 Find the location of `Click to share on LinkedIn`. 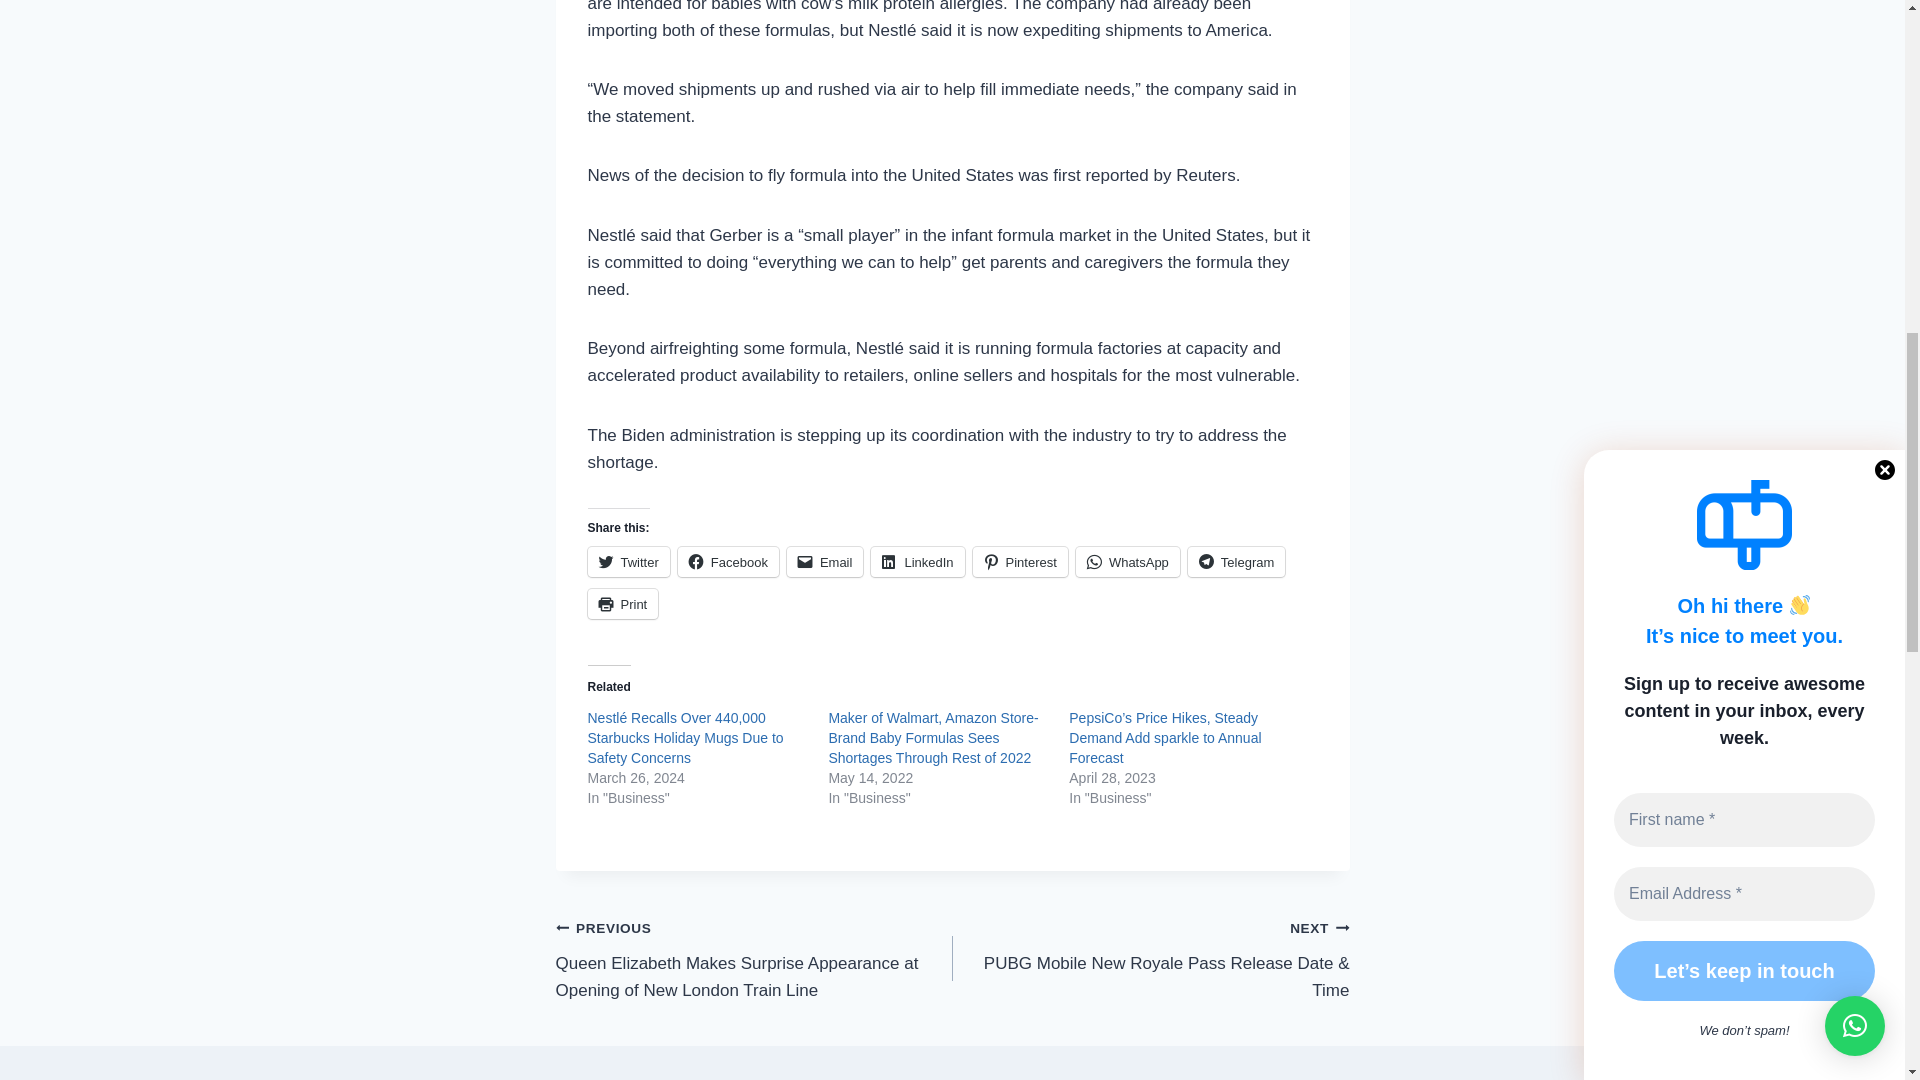

Click to share on LinkedIn is located at coordinates (917, 561).